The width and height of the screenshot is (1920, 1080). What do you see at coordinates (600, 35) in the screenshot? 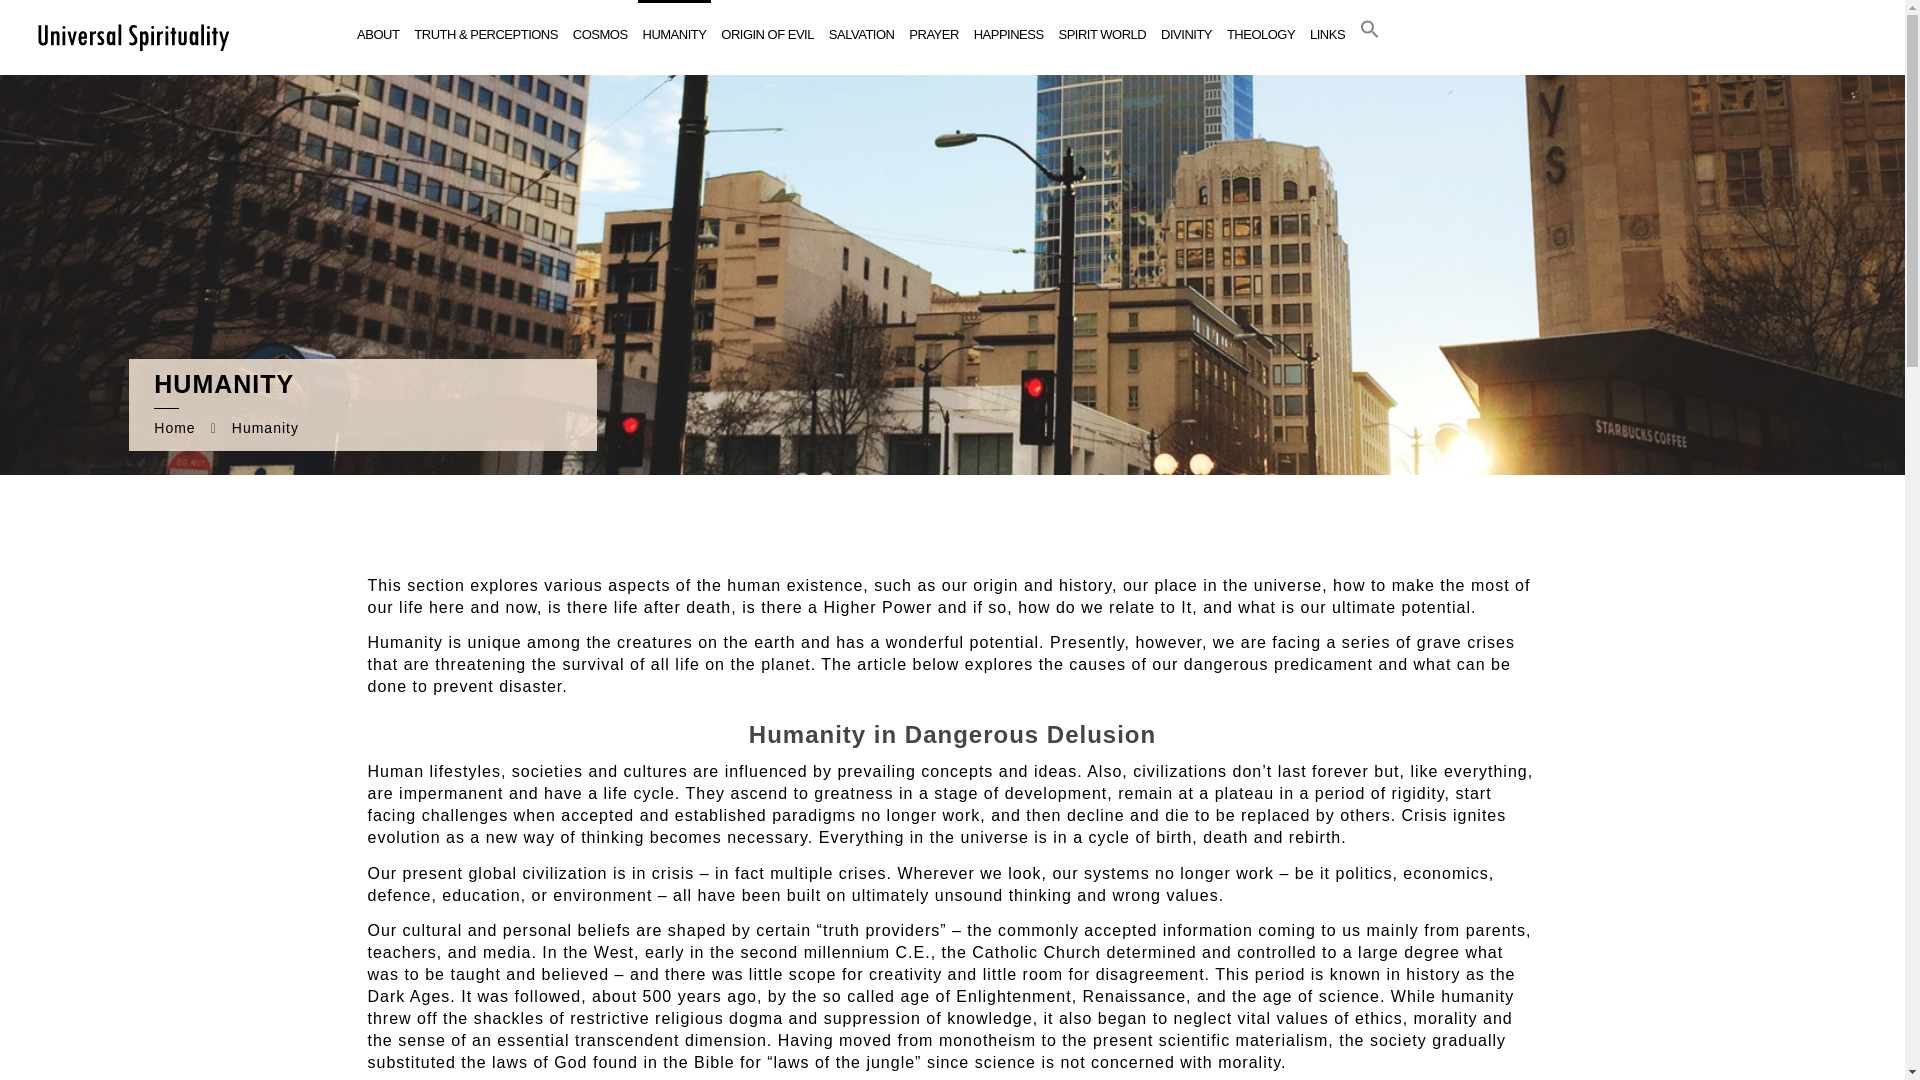
I see `COSMOS` at bounding box center [600, 35].